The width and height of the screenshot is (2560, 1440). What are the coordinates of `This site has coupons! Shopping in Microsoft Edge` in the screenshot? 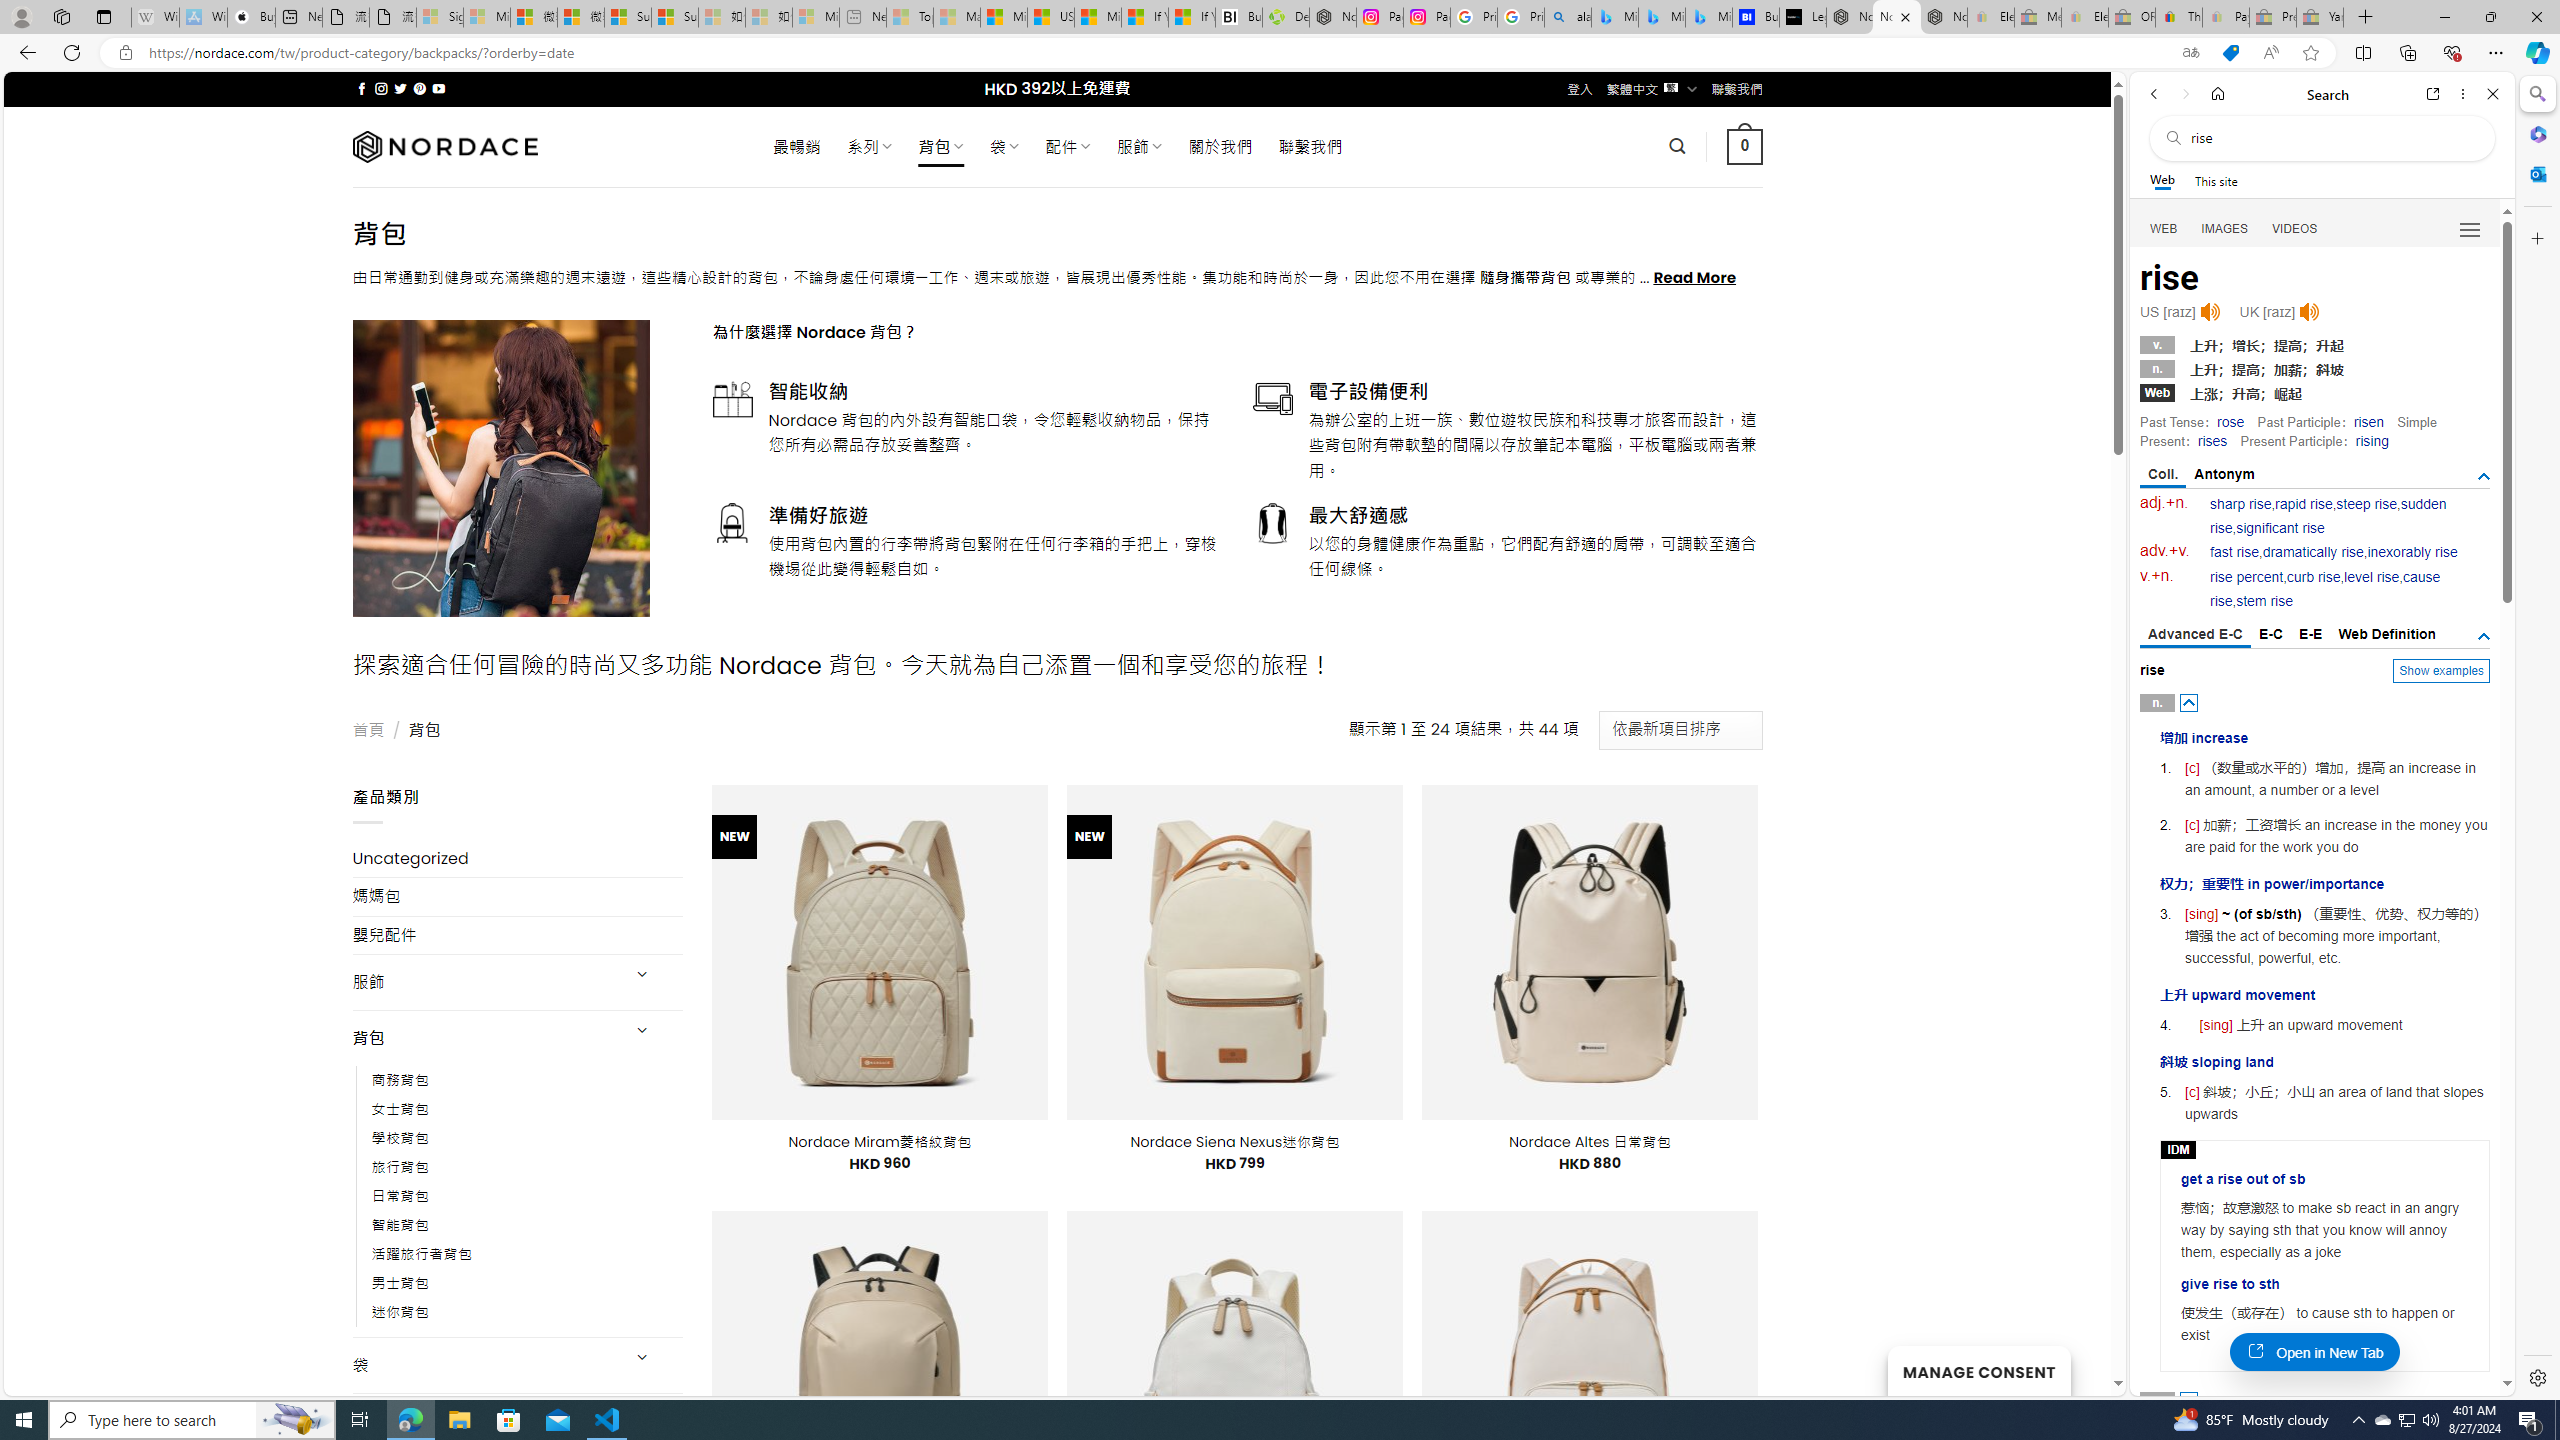 It's located at (2230, 53).